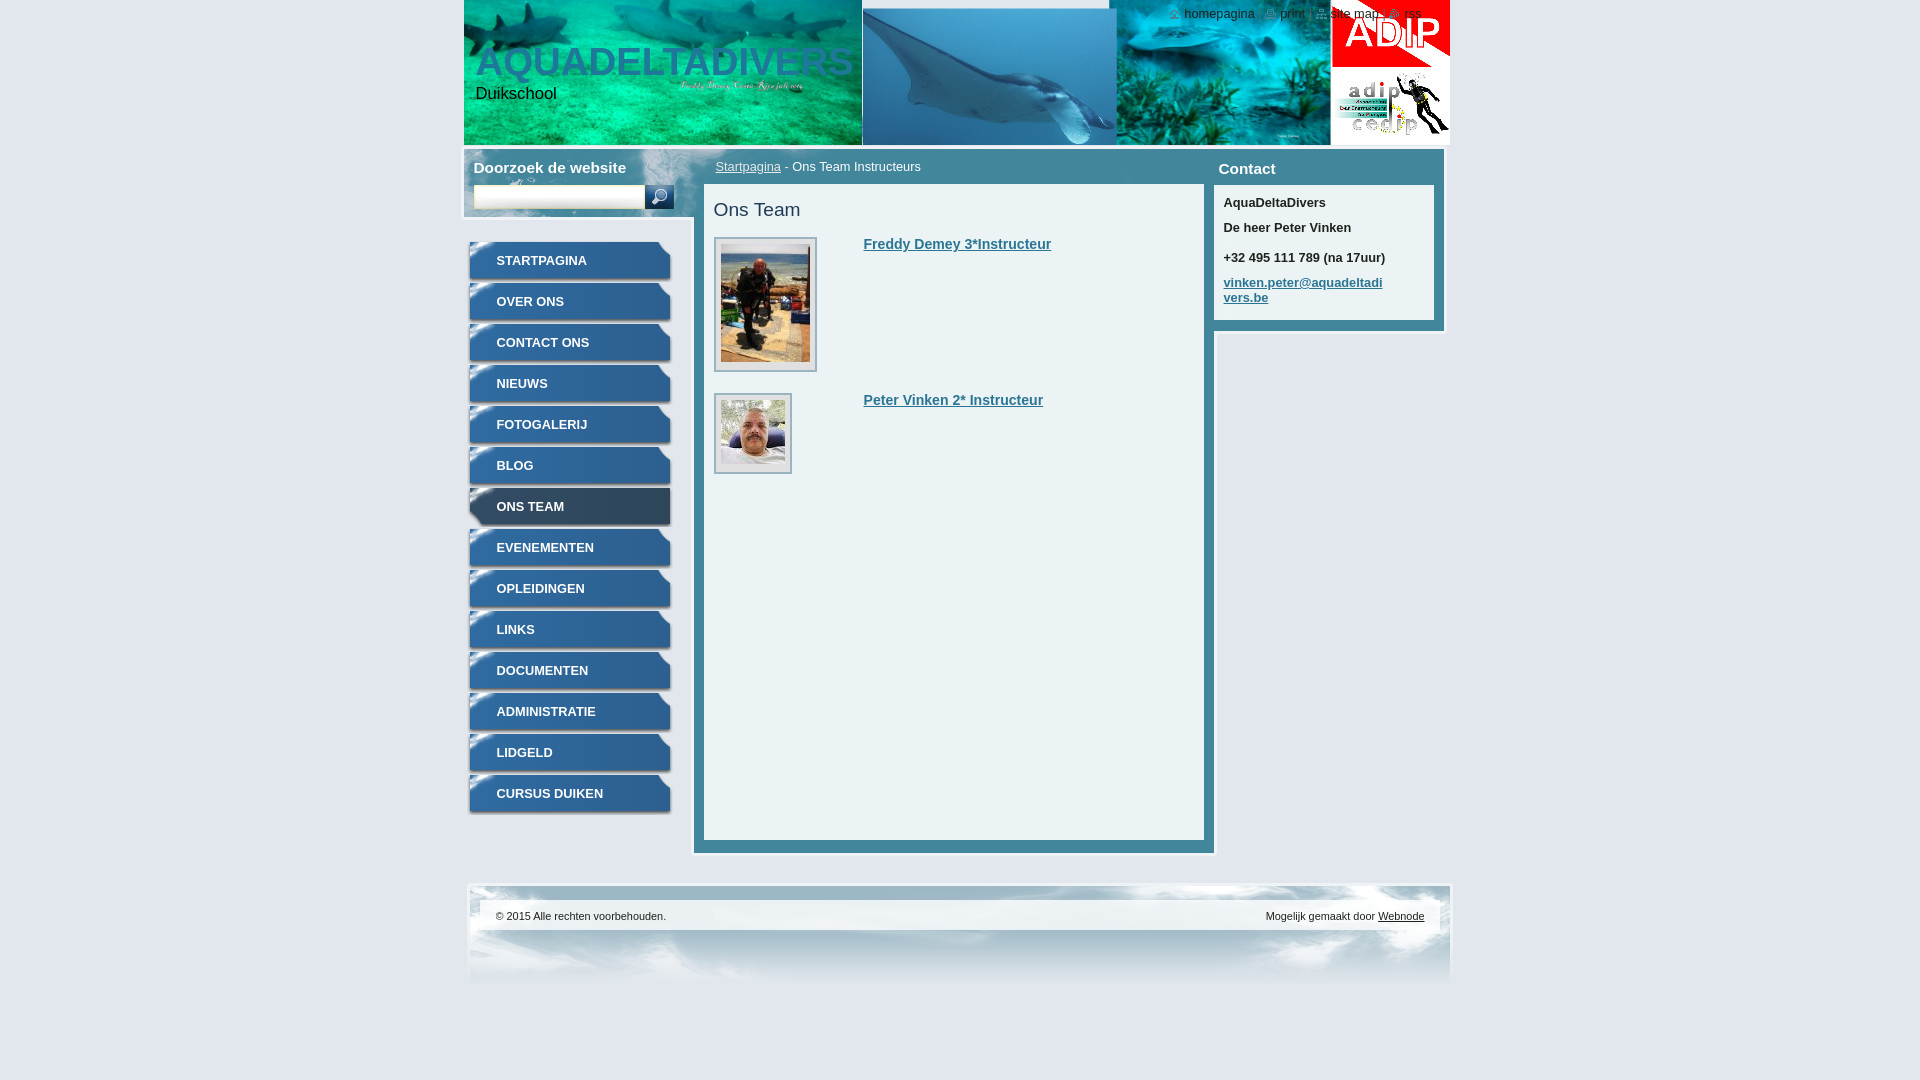 This screenshot has width=1920, height=1080. What do you see at coordinates (569, 630) in the screenshot?
I see `LINKS` at bounding box center [569, 630].